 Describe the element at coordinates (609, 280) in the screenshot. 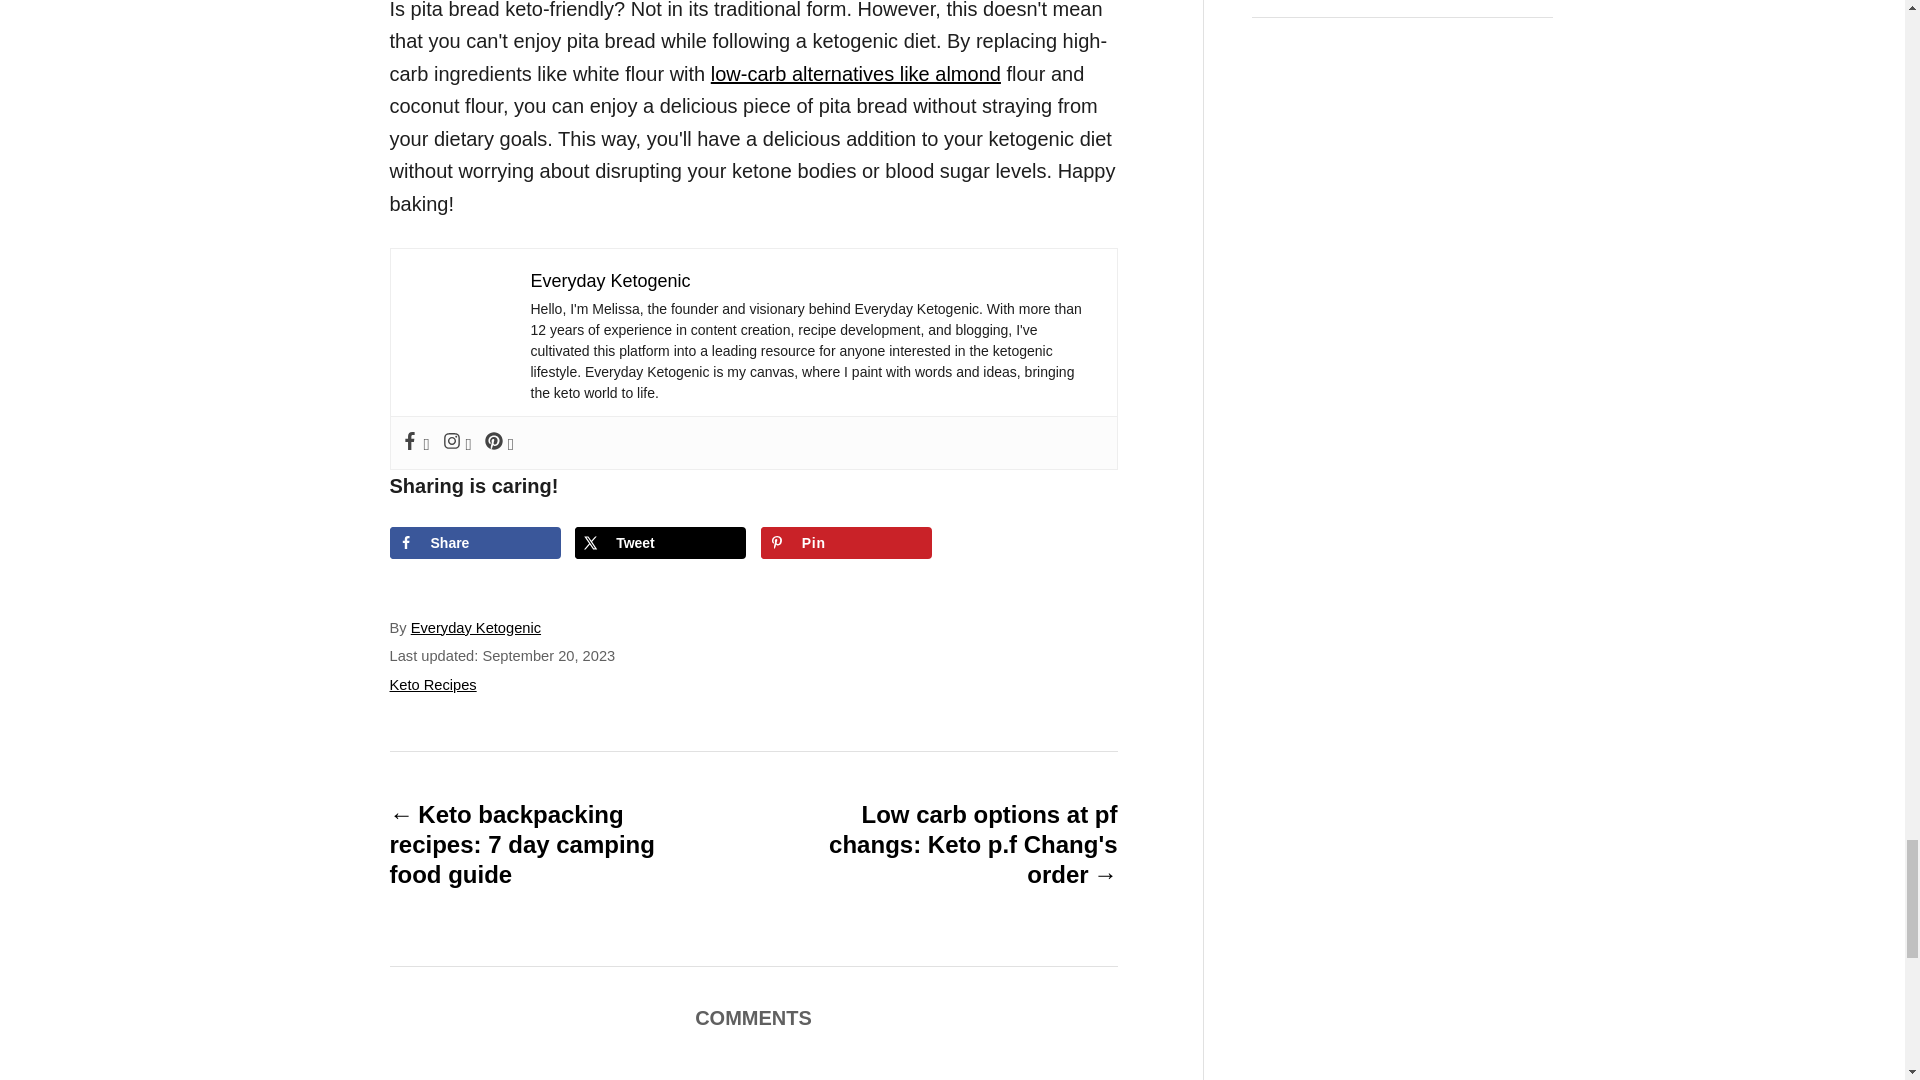

I see `Everyday Ketogenic` at that location.